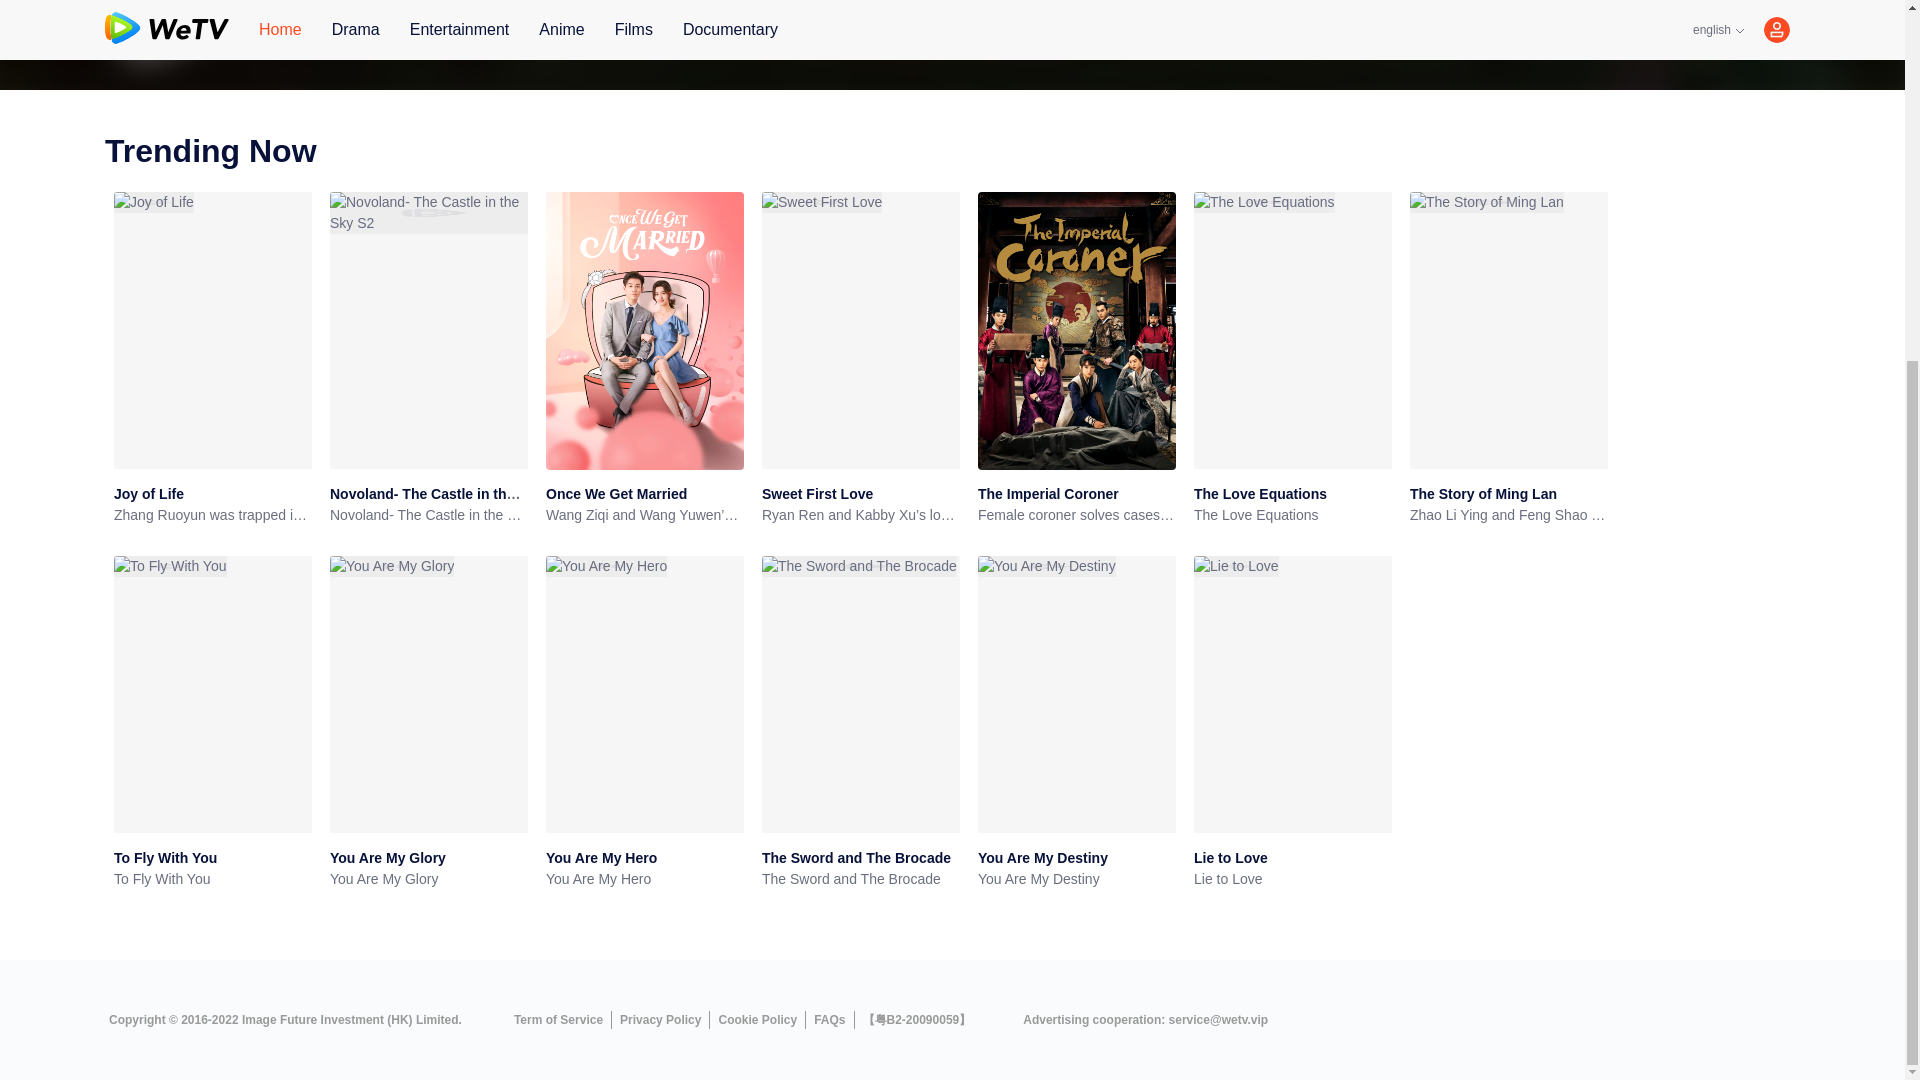 This screenshot has width=1920, height=1080. What do you see at coordinates (818, 494) in the screenshot?
I see `Sweet First Love` at bounding box center [818, 494].